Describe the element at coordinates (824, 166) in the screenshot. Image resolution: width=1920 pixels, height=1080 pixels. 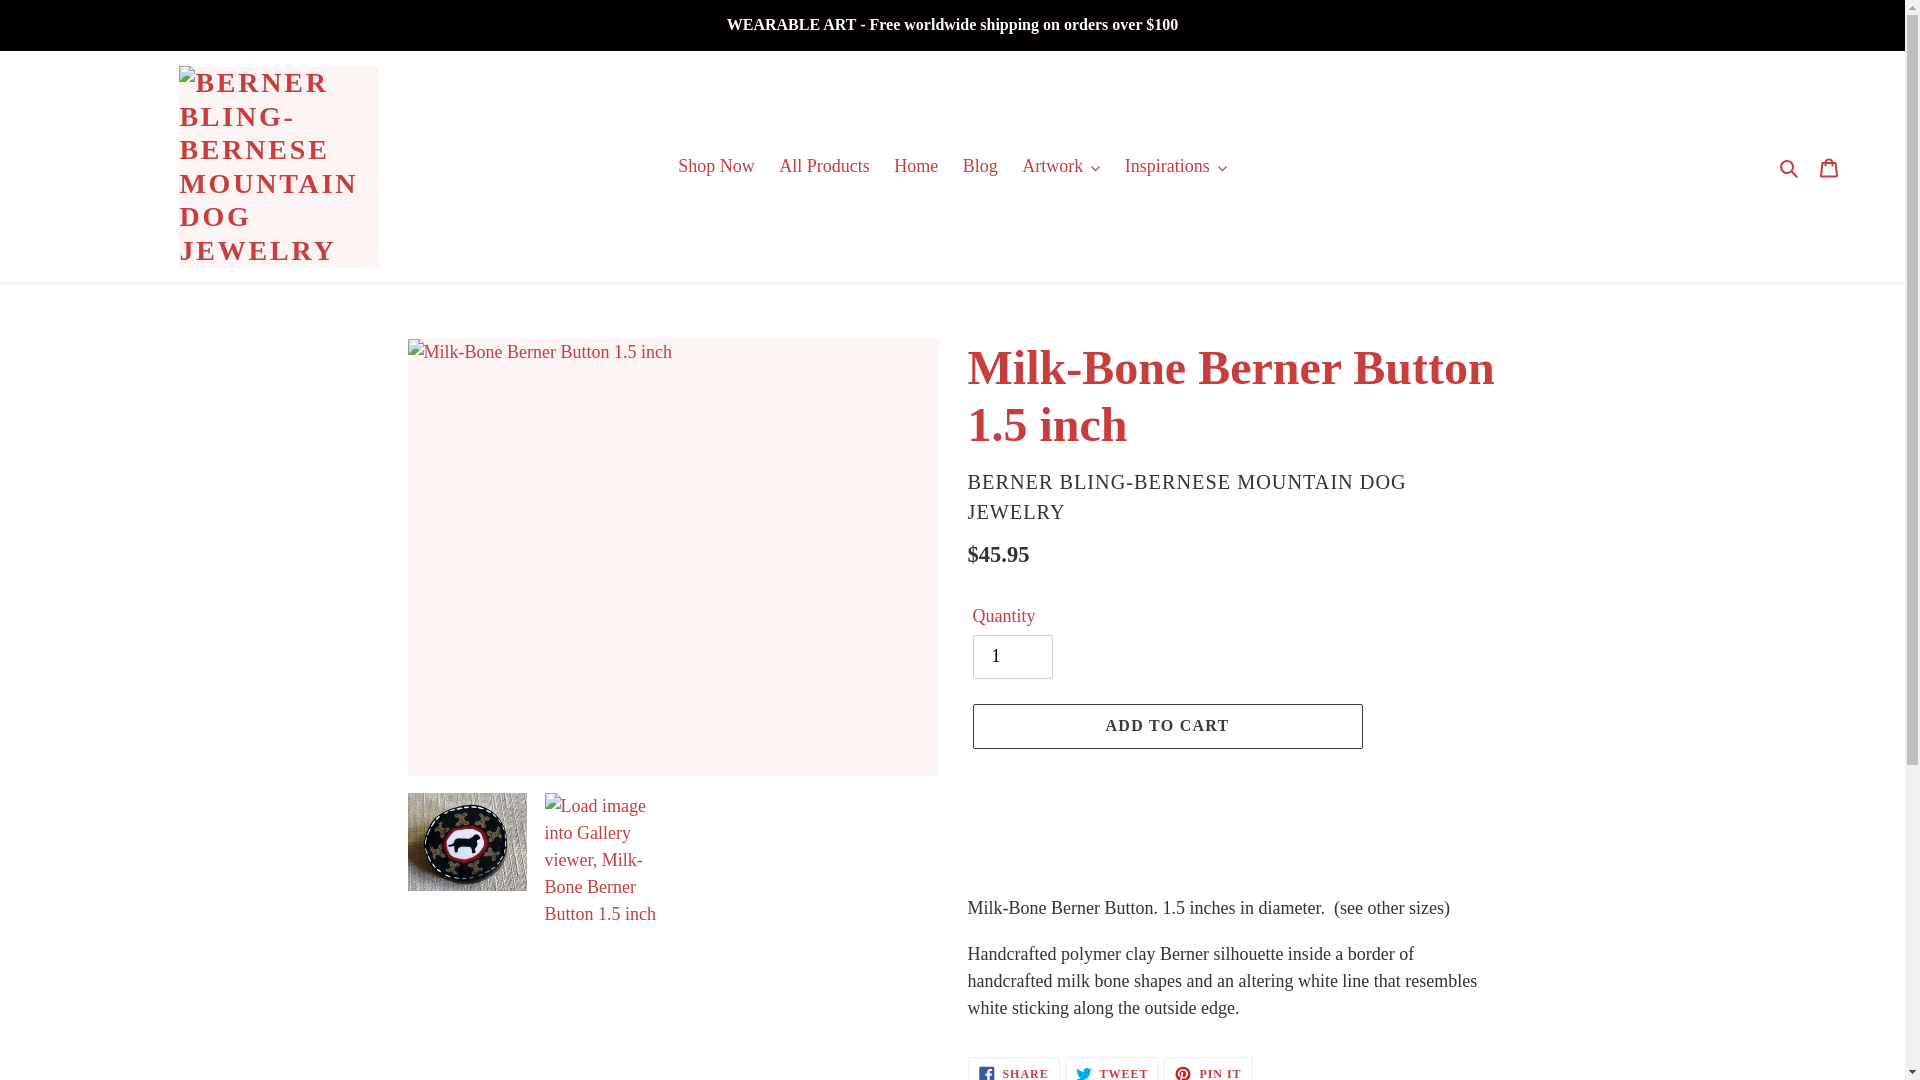
I see `All Products` at that location.